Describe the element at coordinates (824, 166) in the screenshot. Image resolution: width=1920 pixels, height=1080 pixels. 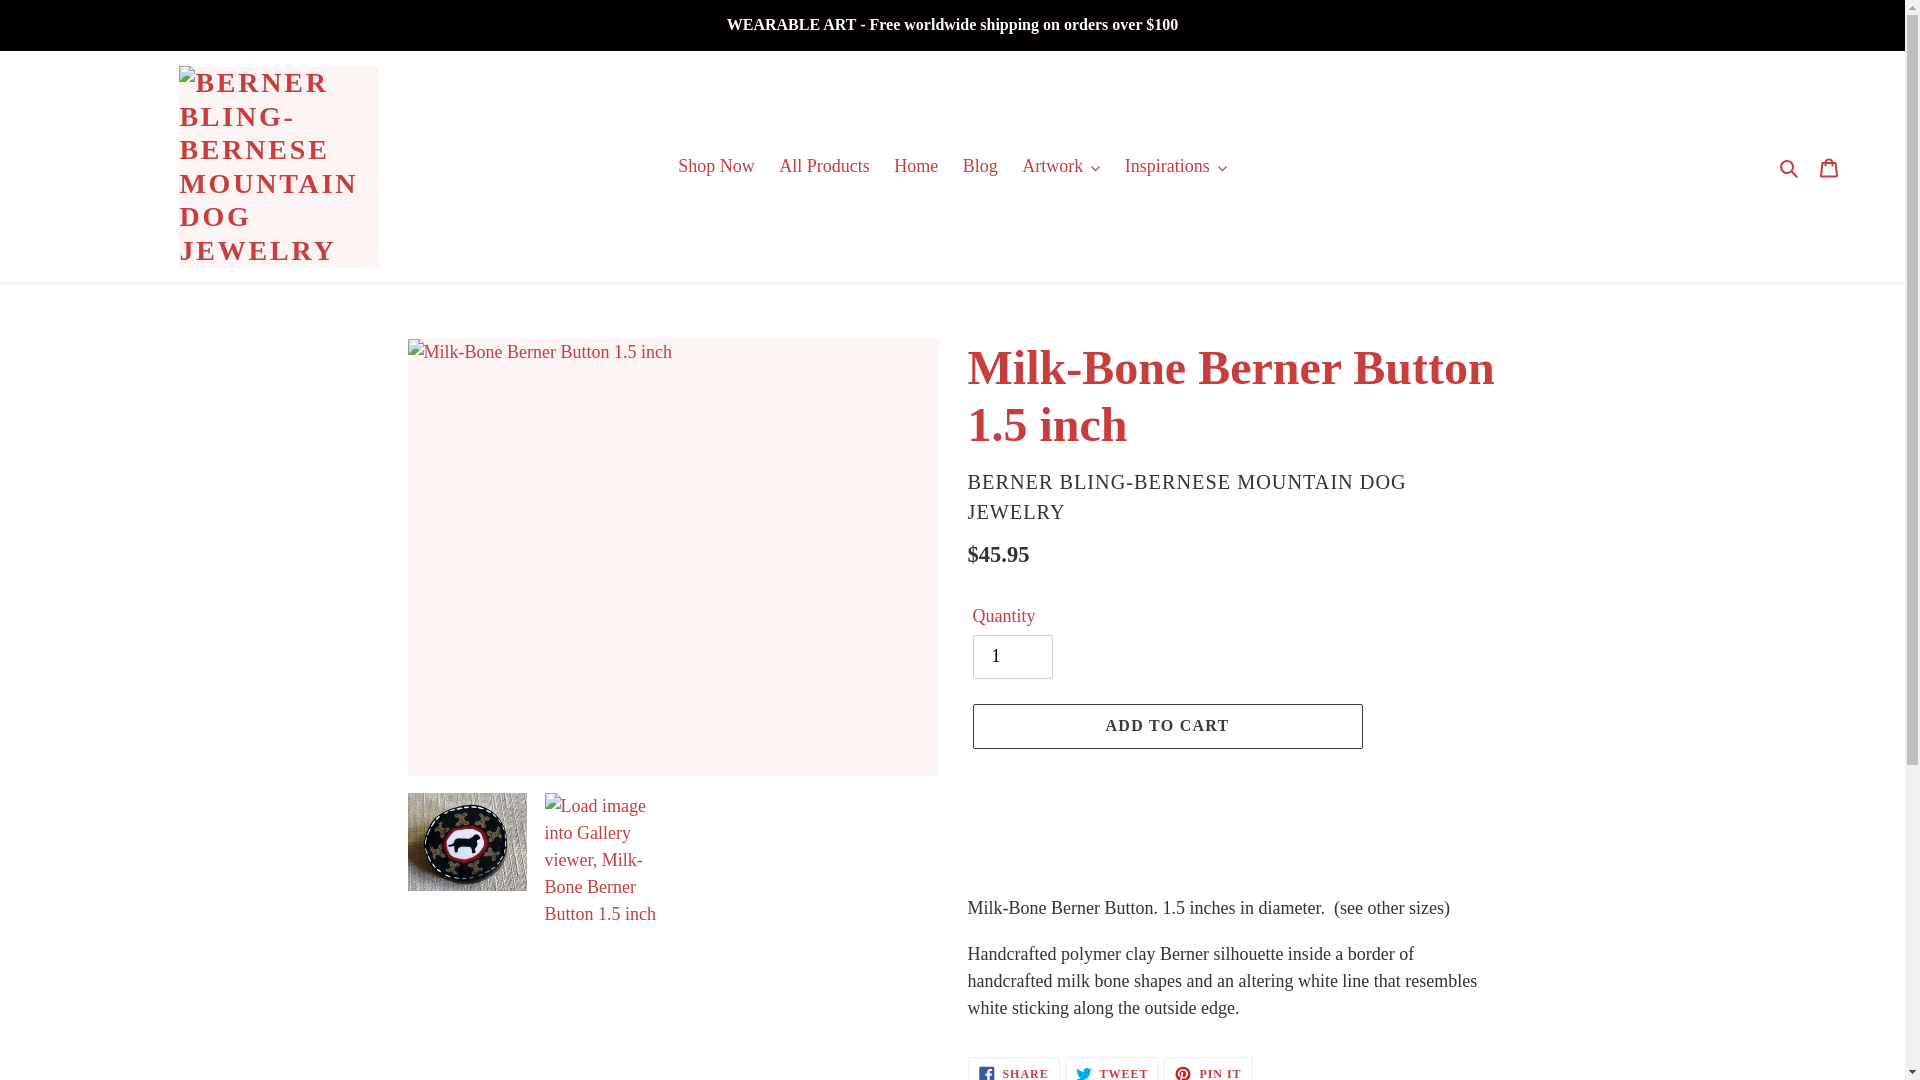
I see `All Products` at that location.